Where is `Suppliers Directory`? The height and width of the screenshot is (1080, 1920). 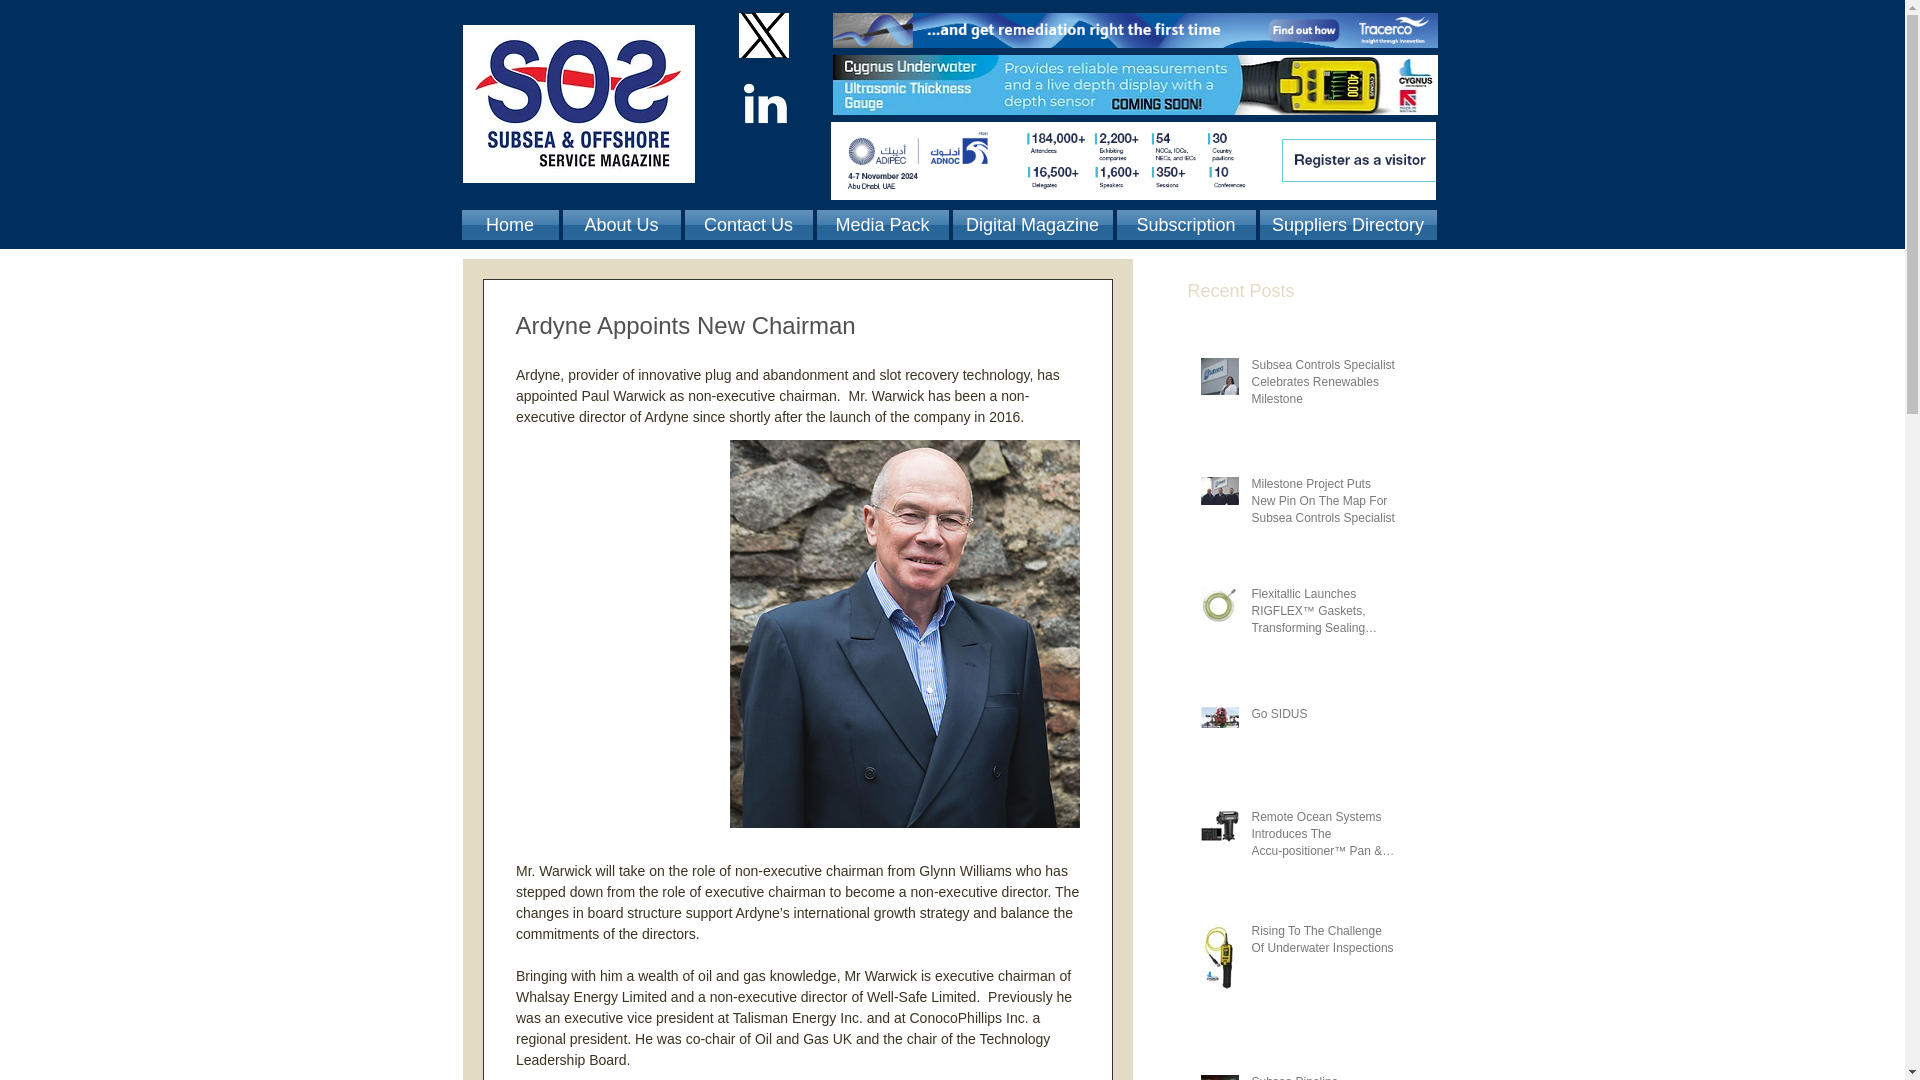
Suppliers Directory is located at coordinates (1346, 224).